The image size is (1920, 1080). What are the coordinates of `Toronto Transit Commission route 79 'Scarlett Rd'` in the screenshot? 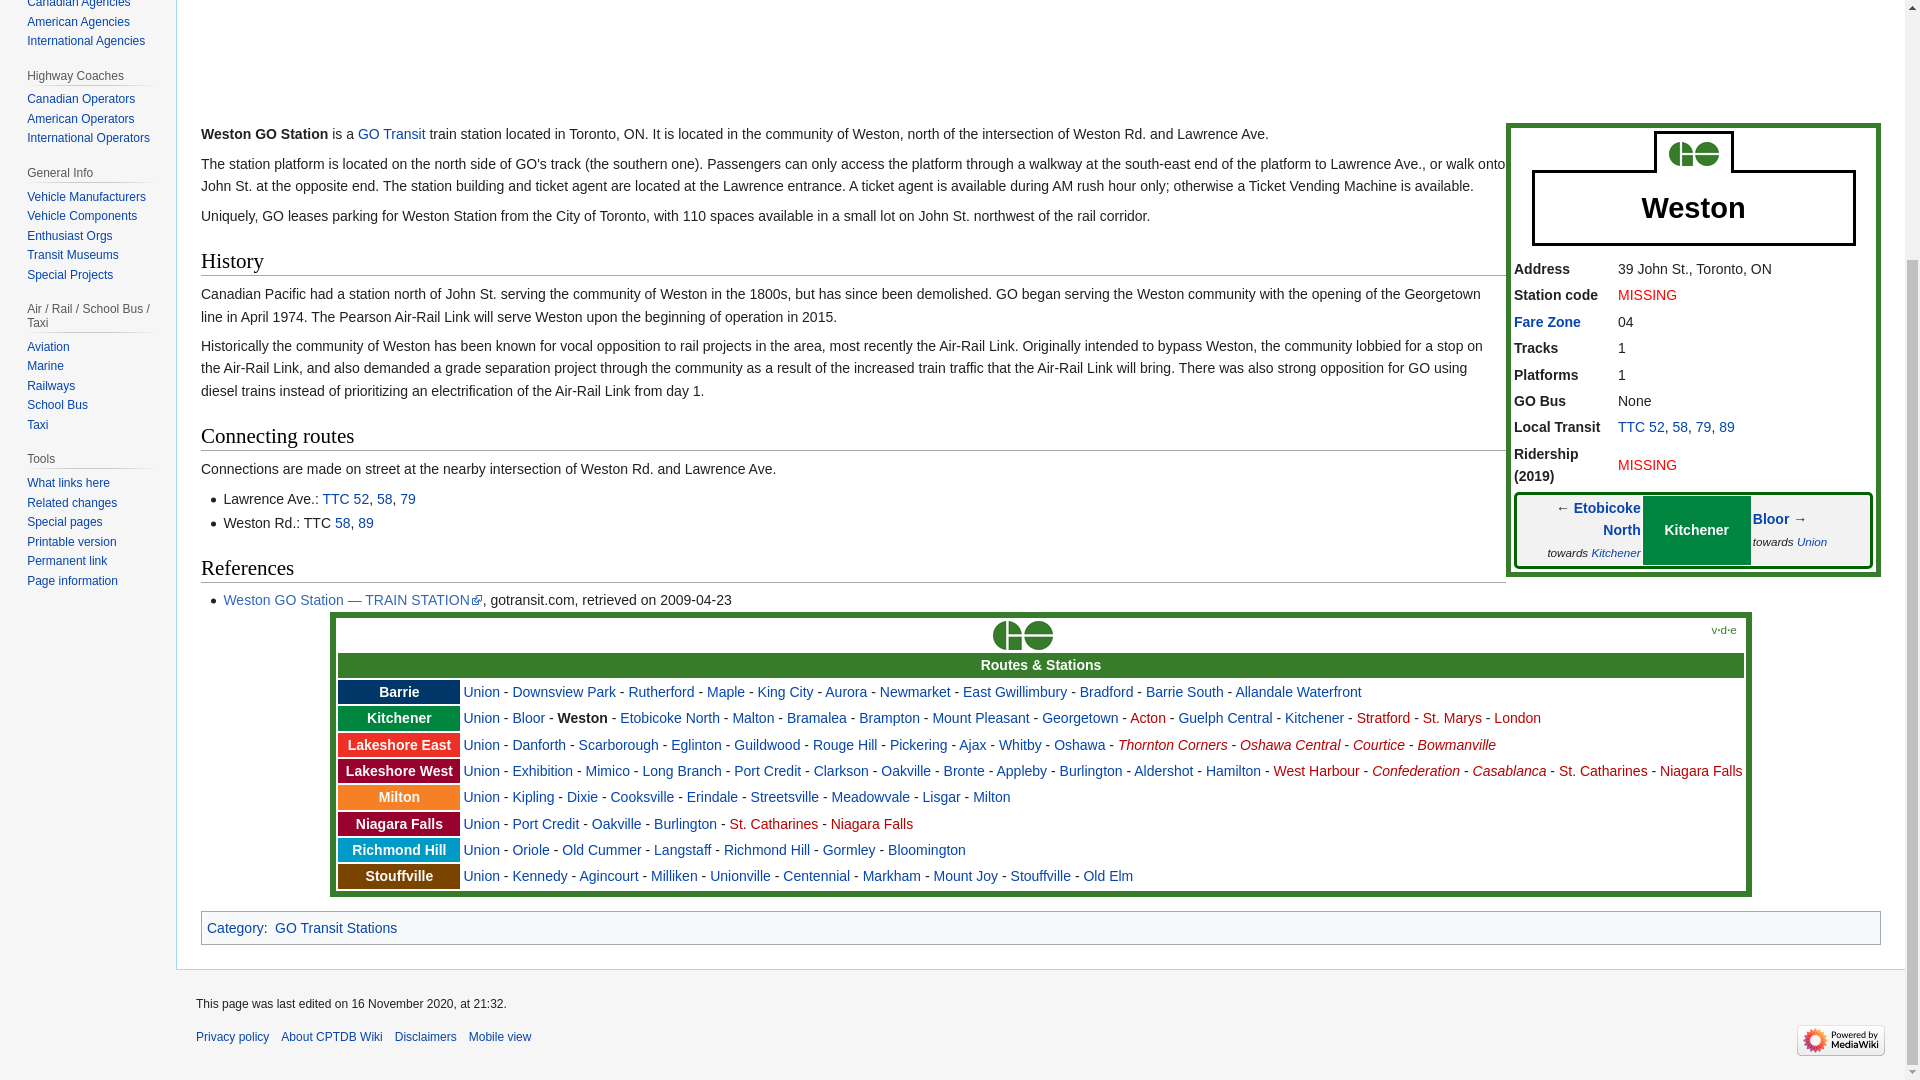 It's located at (408, 498).